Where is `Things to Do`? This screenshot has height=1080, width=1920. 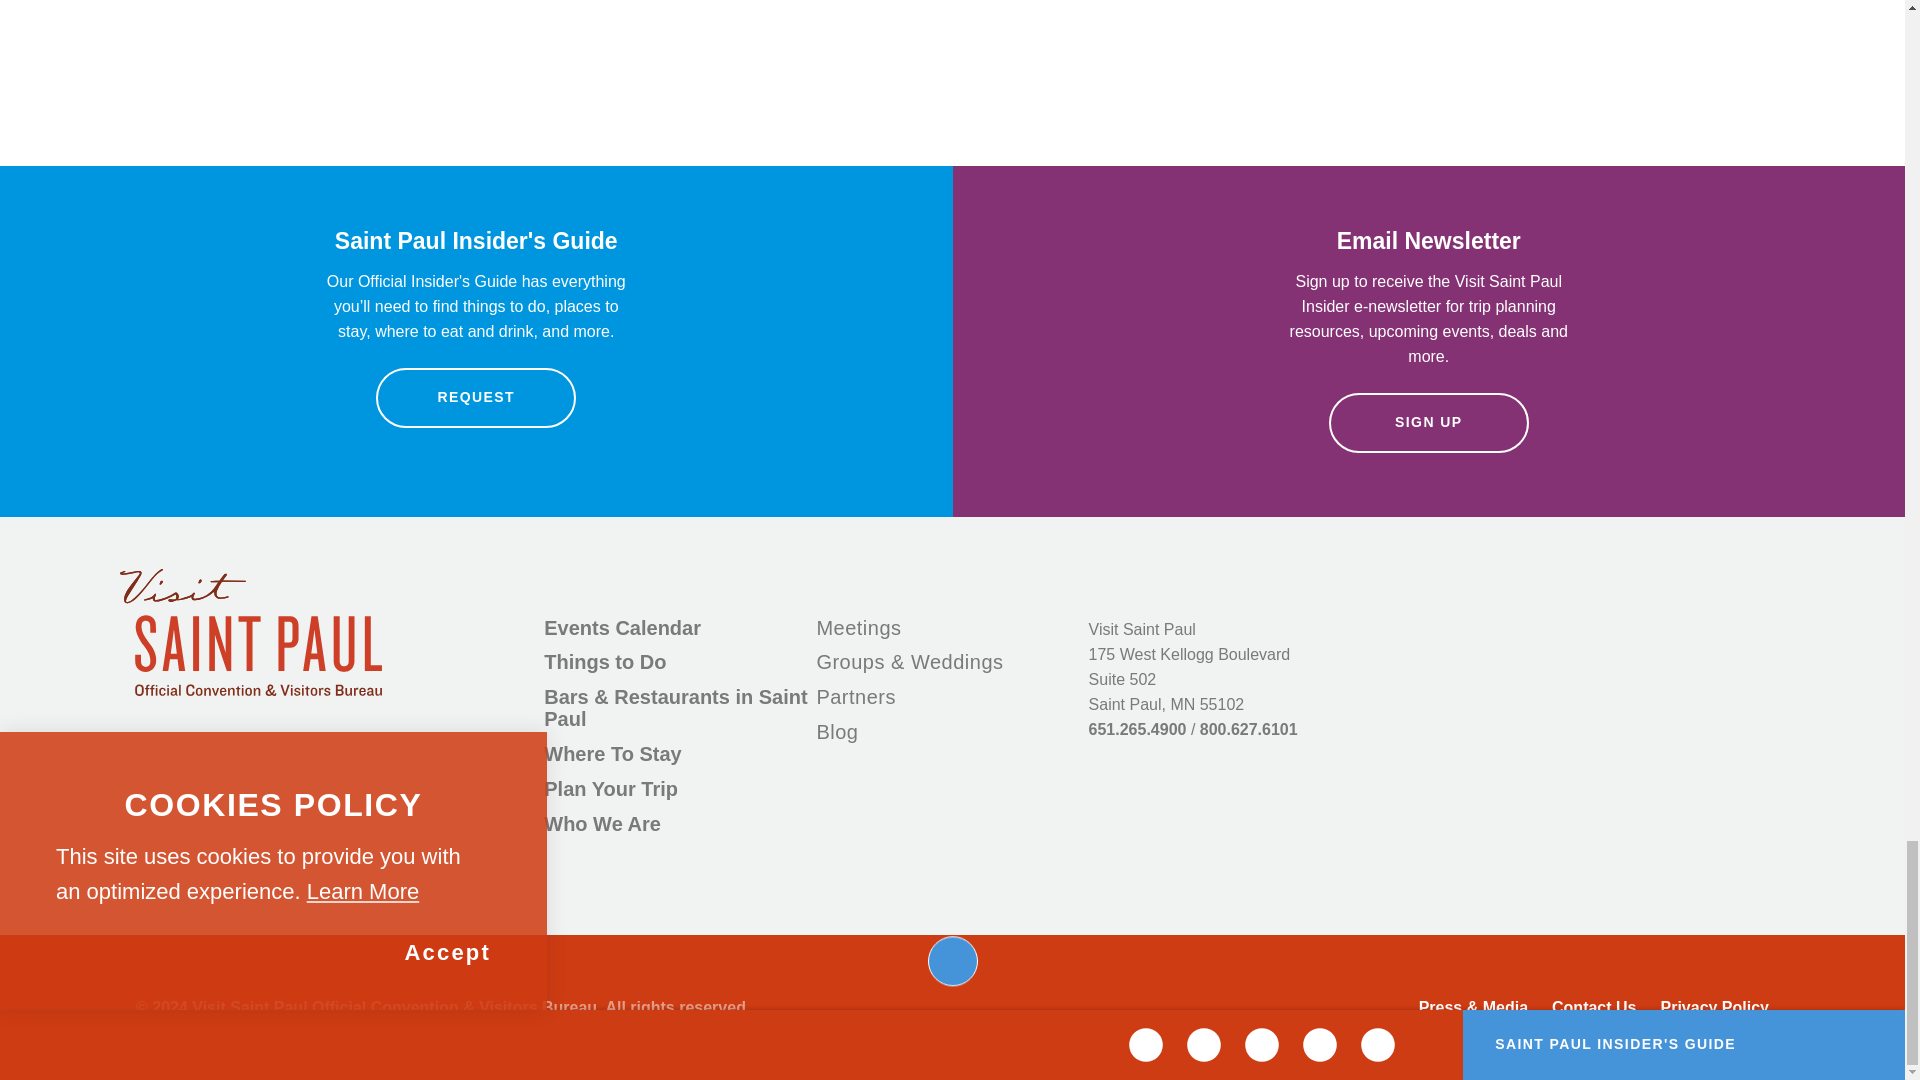
Things to Do is located at coordinates (604, 662).